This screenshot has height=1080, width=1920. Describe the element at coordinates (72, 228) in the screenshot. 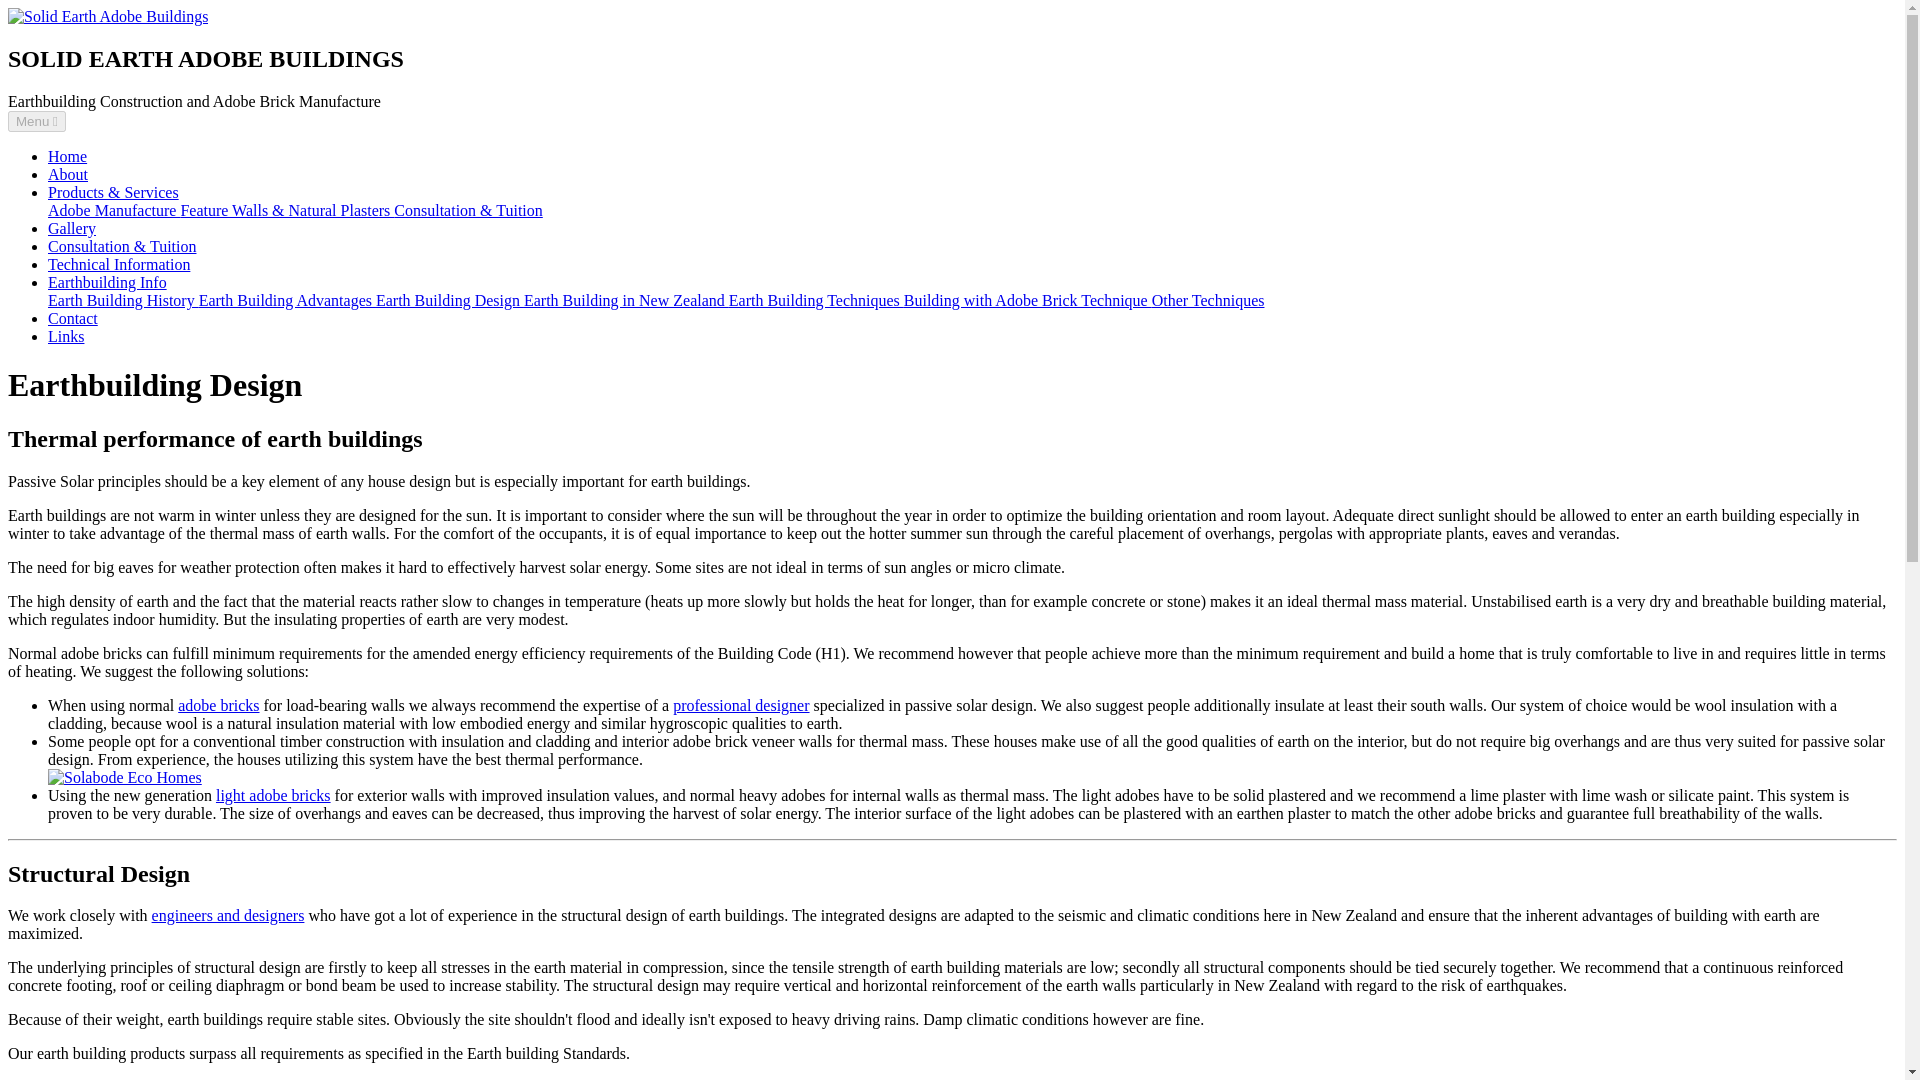

I see `Gallery` at that location.